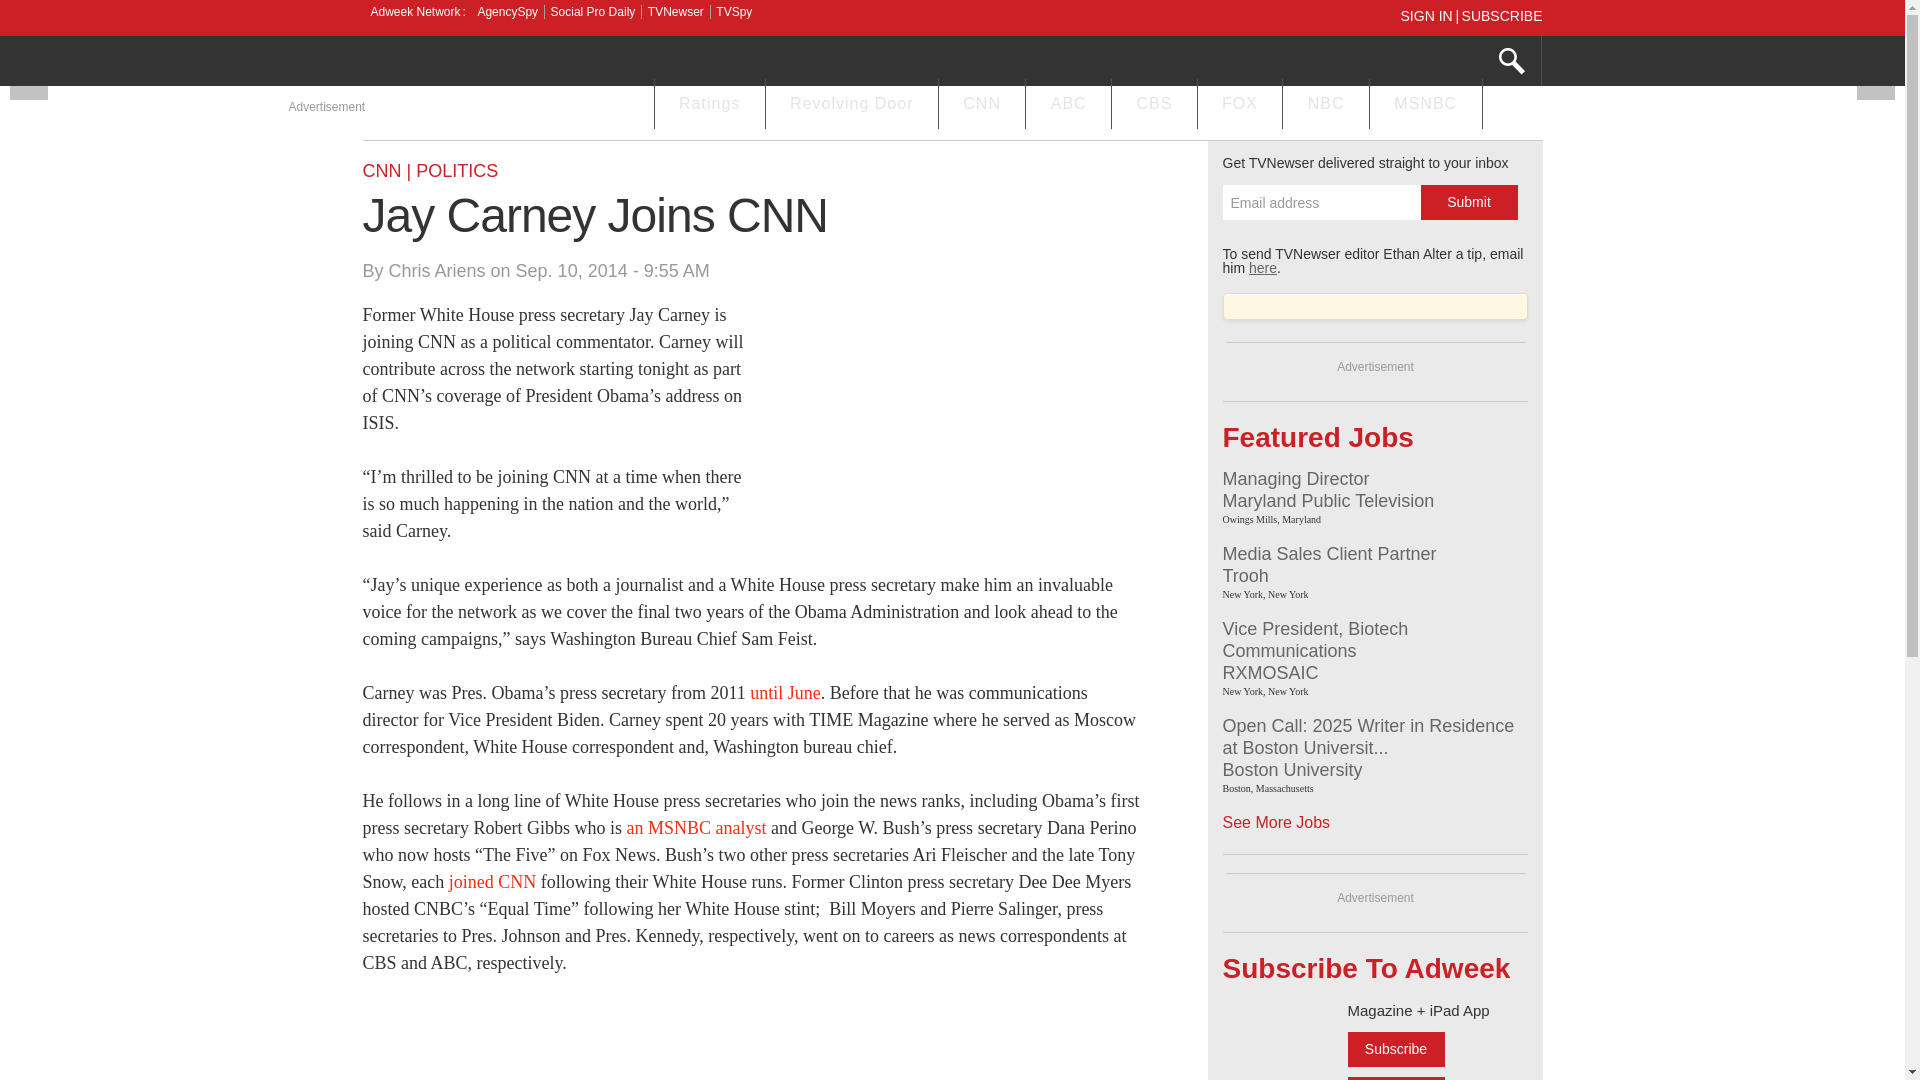  Describe the element at coordinates (1468, 202) in the screenshot. I see `Submit` at that location.